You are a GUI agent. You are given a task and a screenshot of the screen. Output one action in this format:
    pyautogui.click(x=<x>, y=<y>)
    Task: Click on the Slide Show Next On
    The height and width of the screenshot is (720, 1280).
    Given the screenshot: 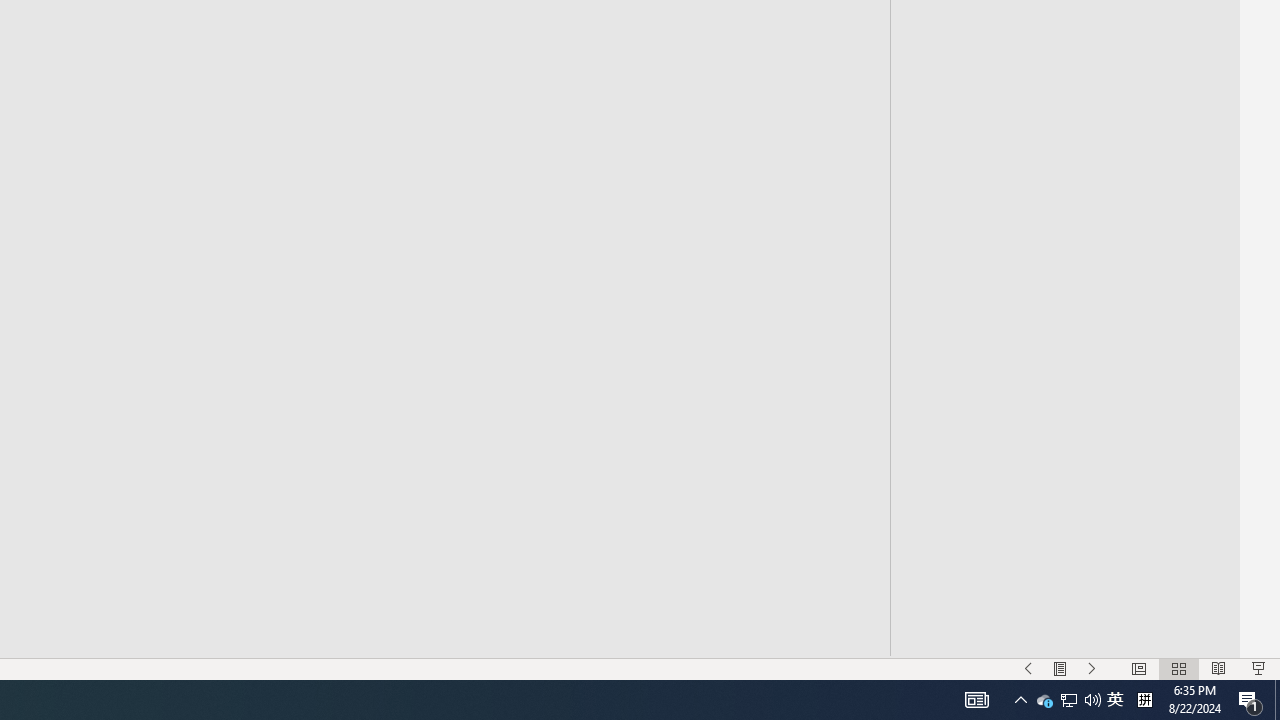 What is the action you would take?
    pyautogui.click(x=1092, y=668)
    